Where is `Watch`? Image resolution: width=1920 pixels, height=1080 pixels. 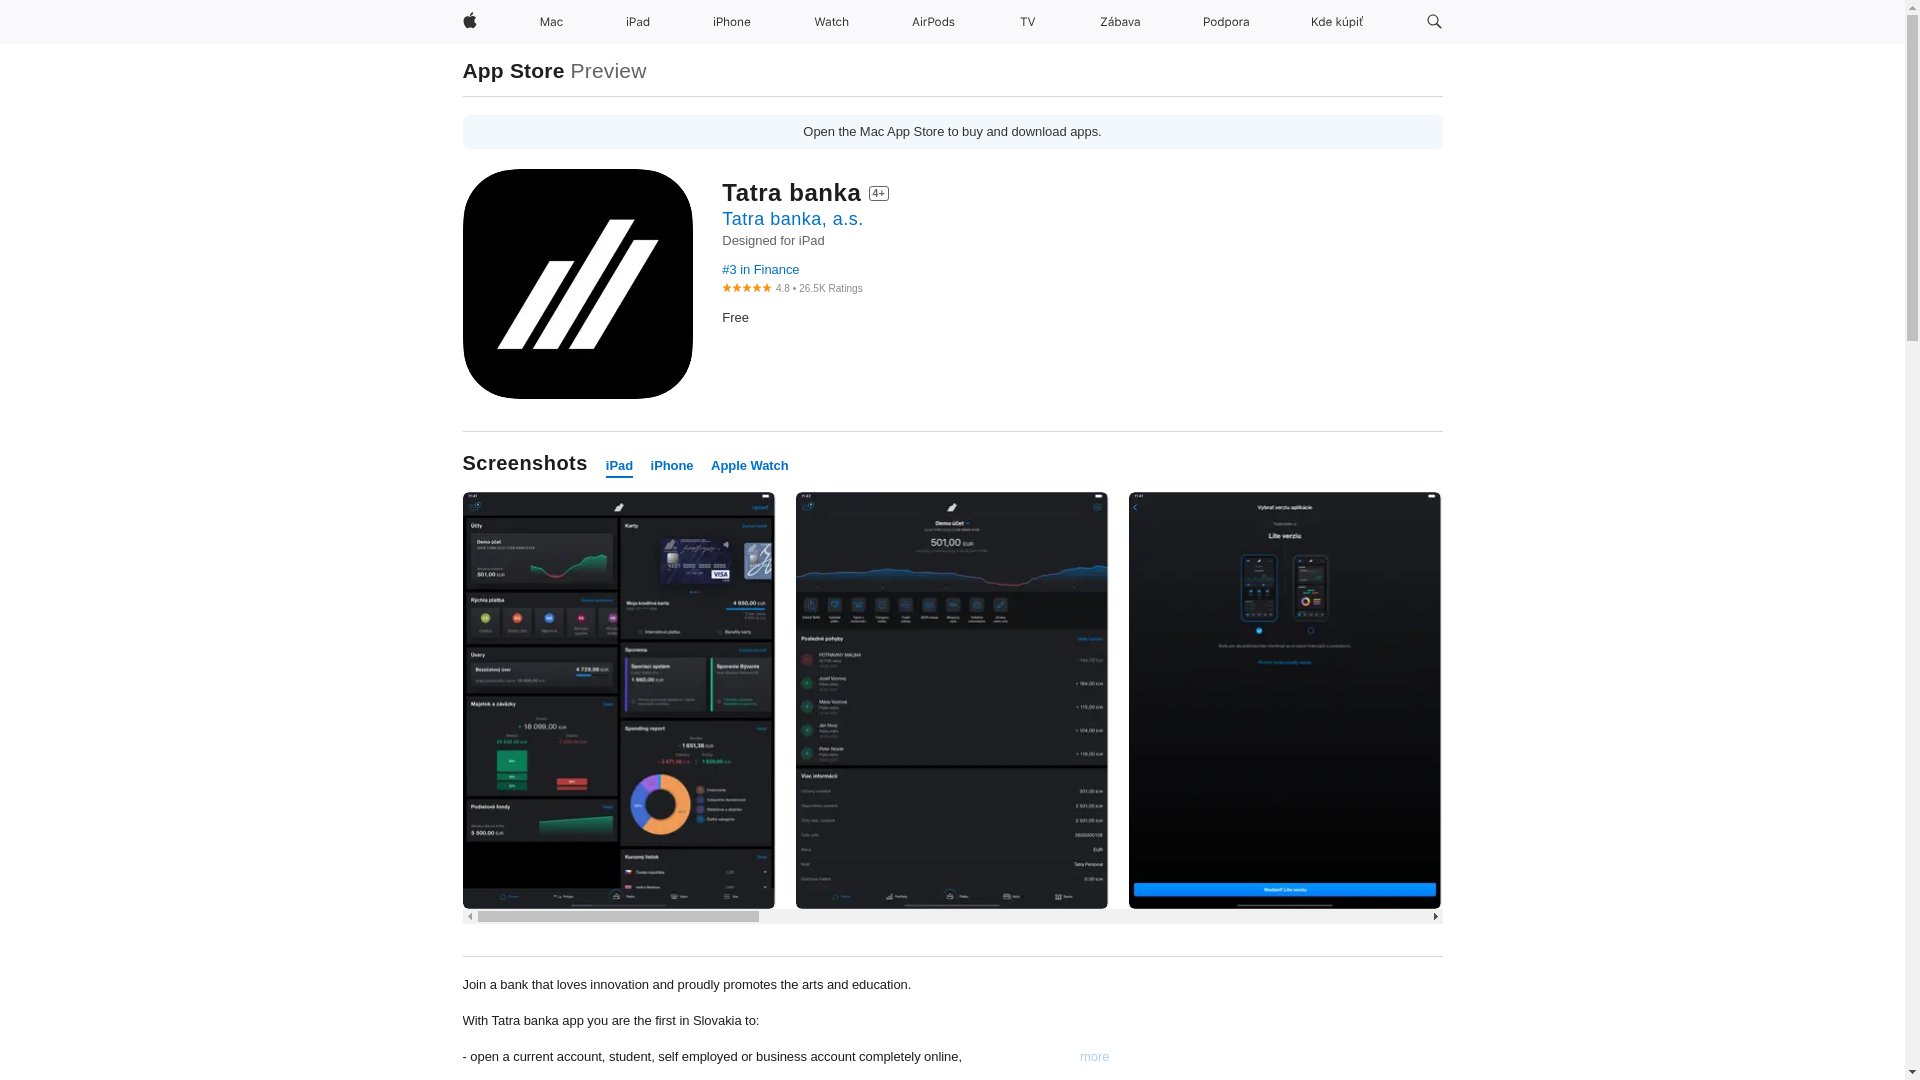 Watch is located at coordinates (831, 22).